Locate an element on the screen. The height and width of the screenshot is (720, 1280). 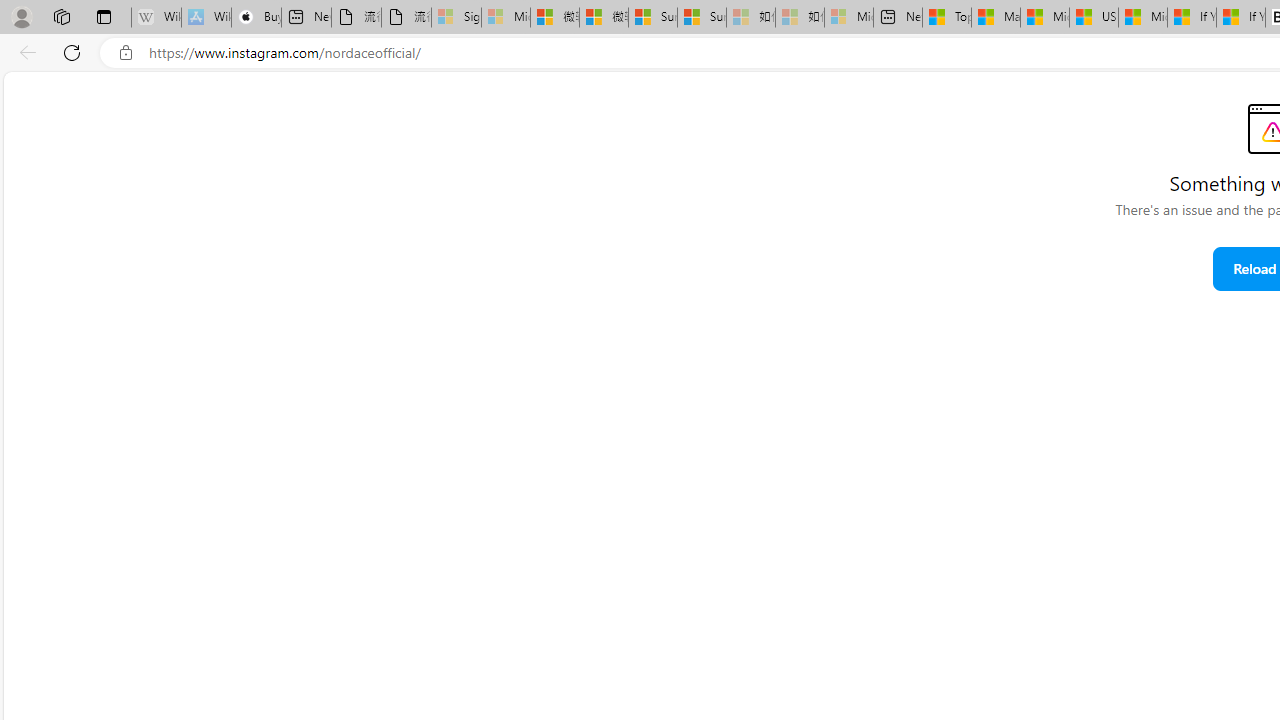
Buy iPad - Apple is located at coordinates (256, 18).